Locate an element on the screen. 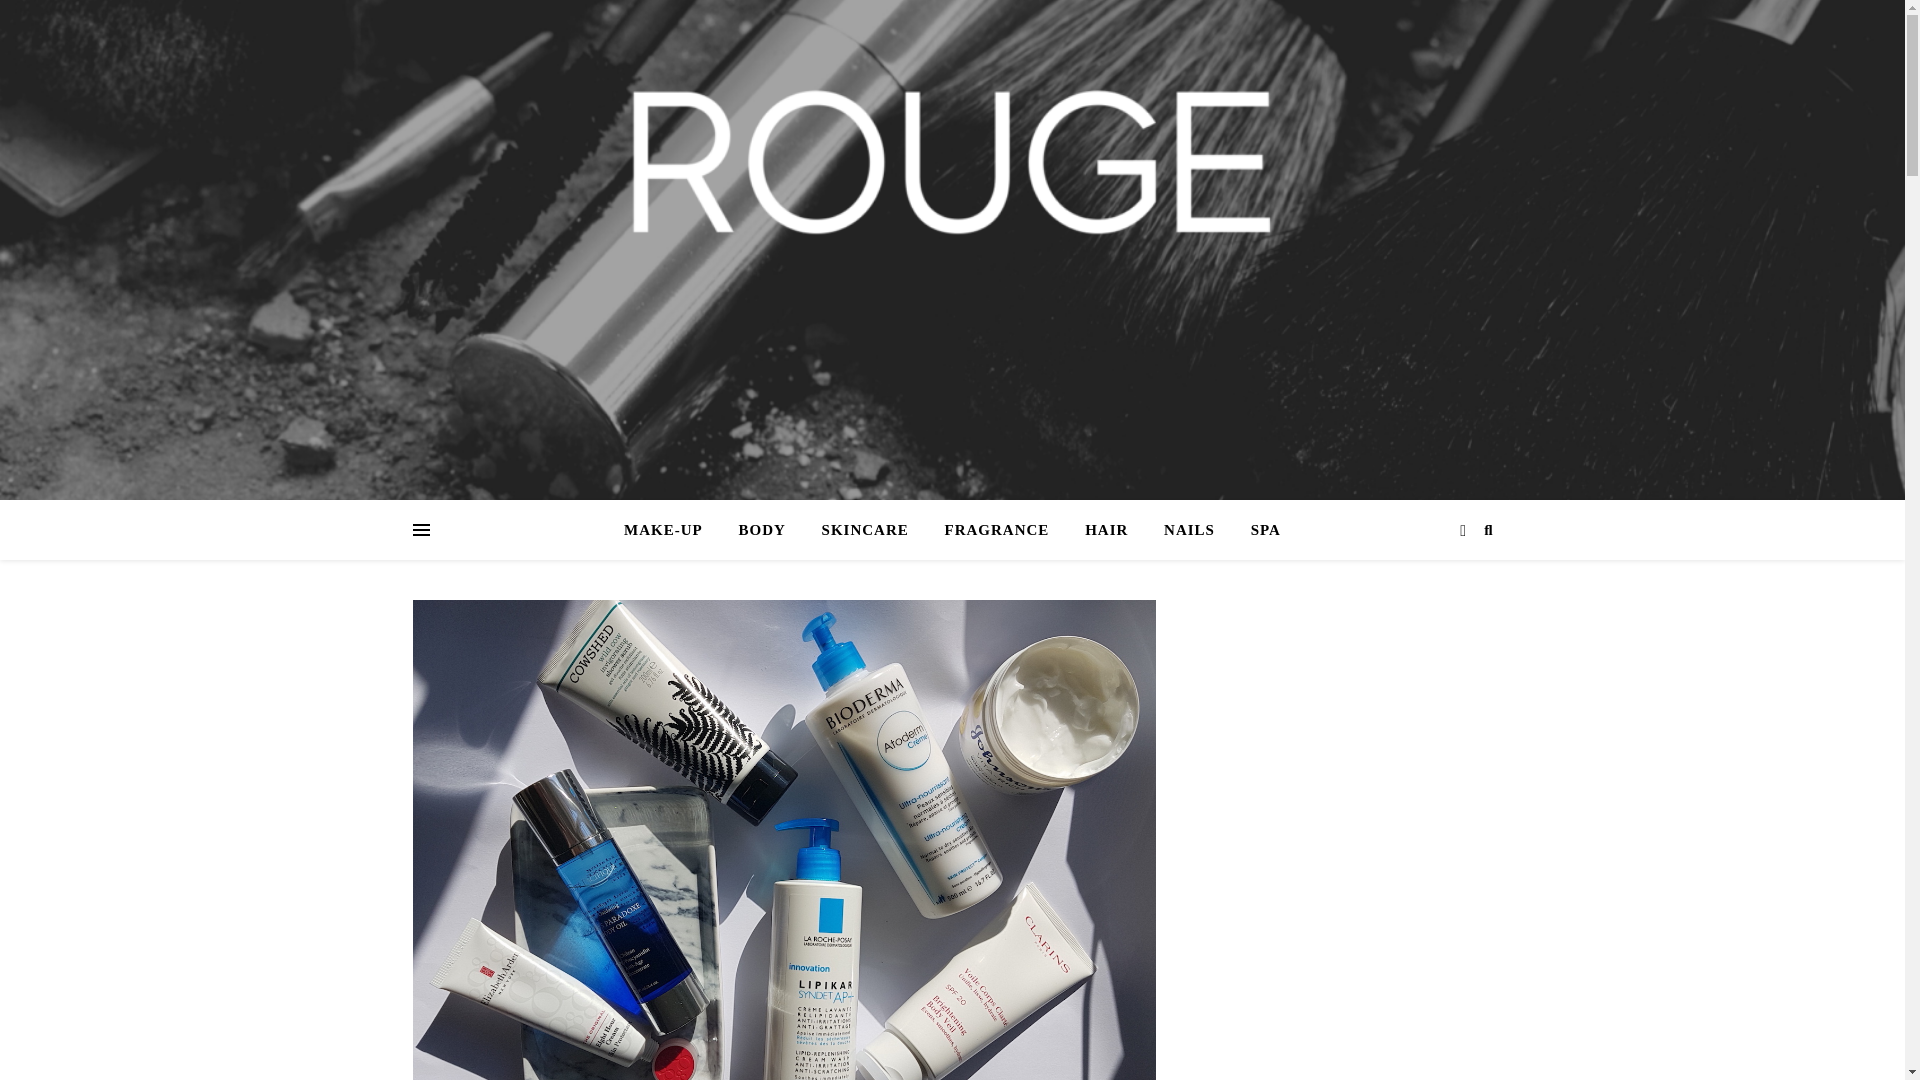 This screenshot has width=1920, height=1080. FRAGRANCE is located at coordinates (997, 530).